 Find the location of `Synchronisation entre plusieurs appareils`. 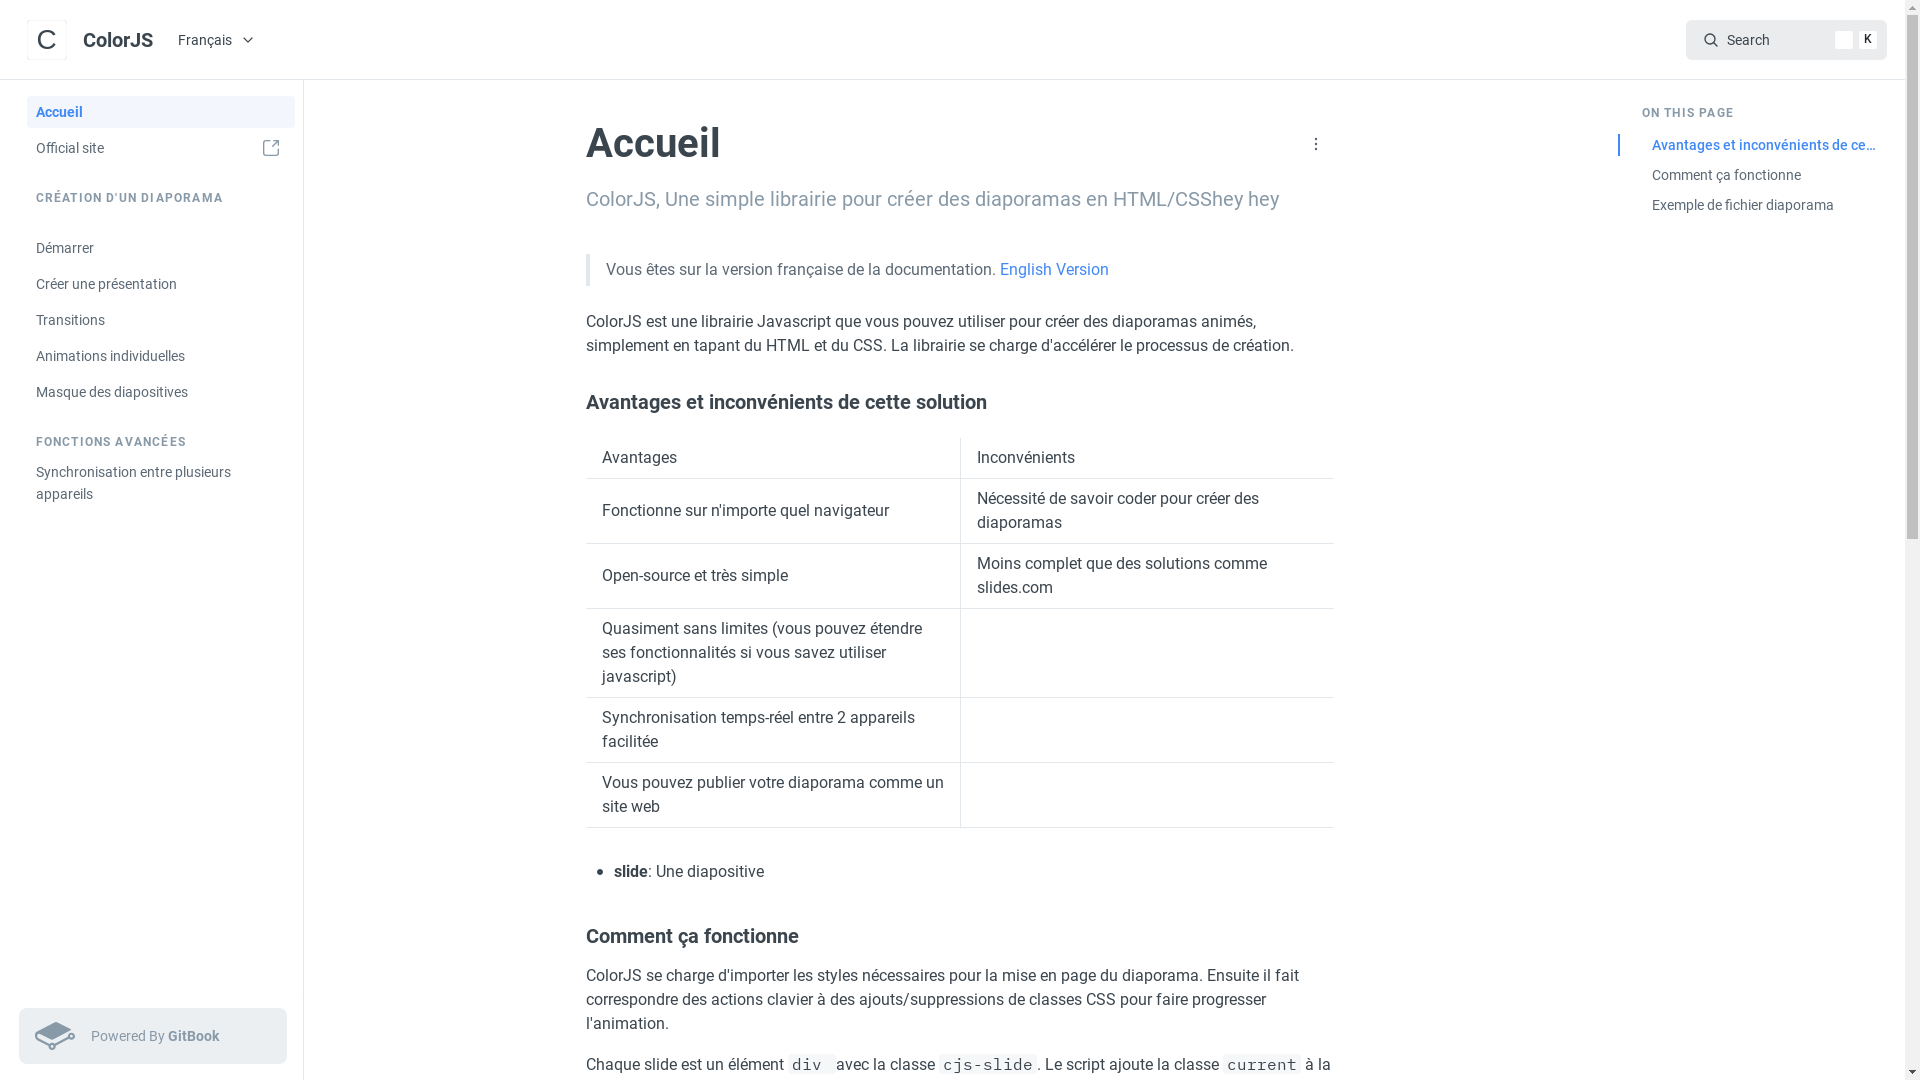

Synchronisation entre plusieurs appareils is located at coordinates (160, 483).